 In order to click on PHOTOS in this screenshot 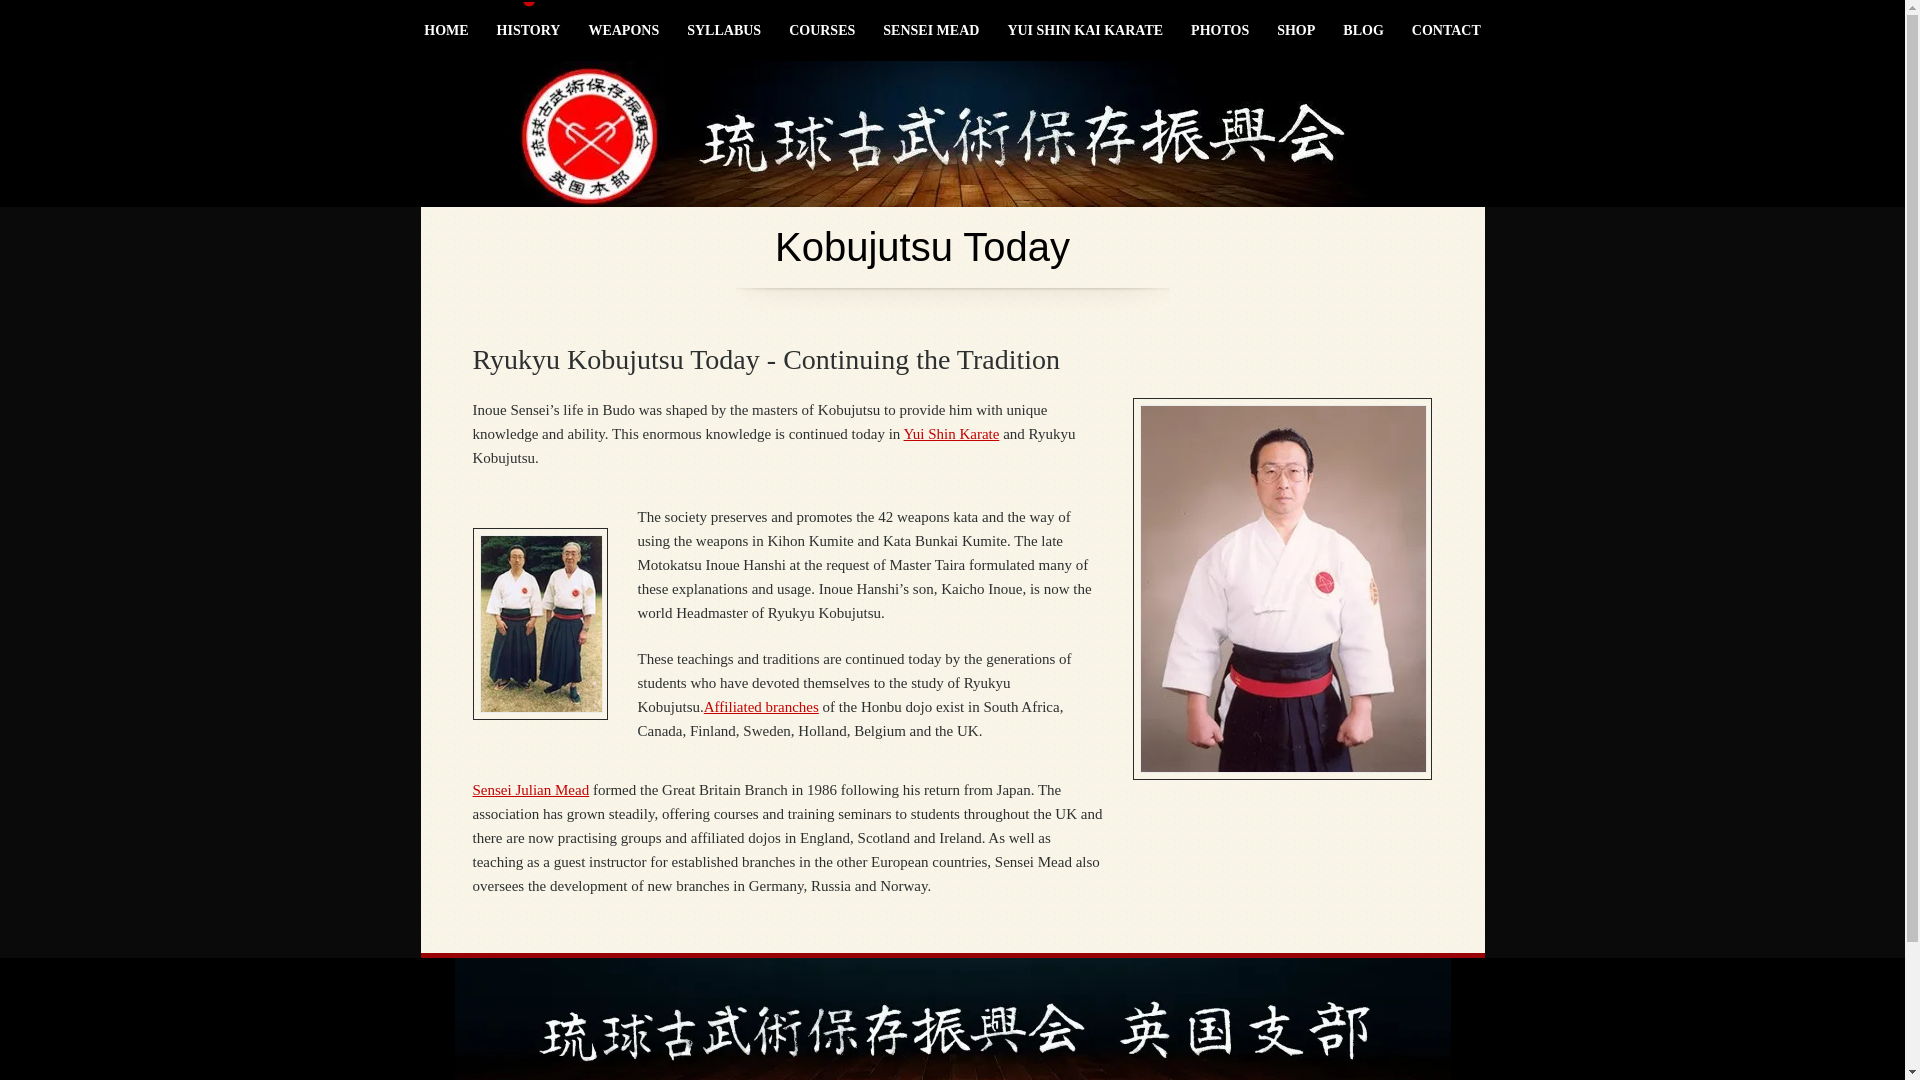, I will do `click(1220, 30)`.